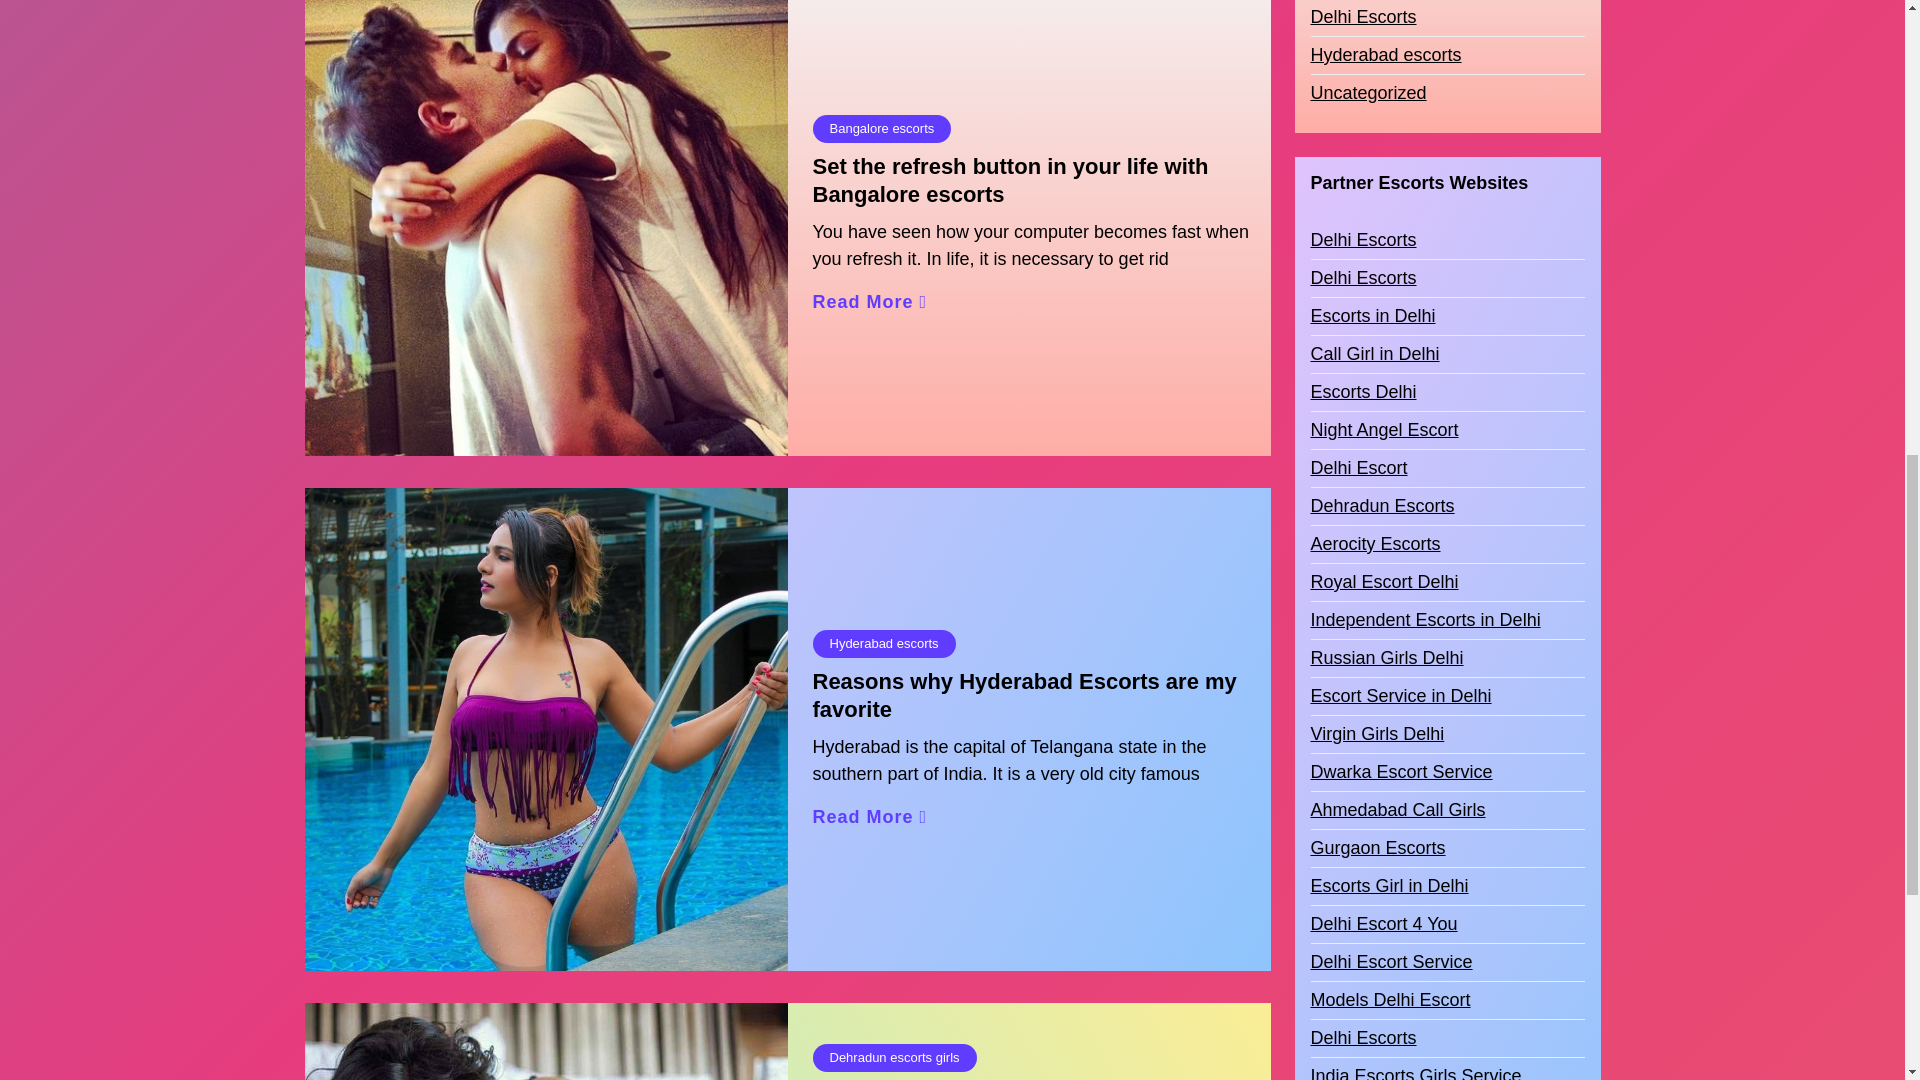 This screenshot has height=1080, width=1920. I want to click on Read More, so click(870, 302).